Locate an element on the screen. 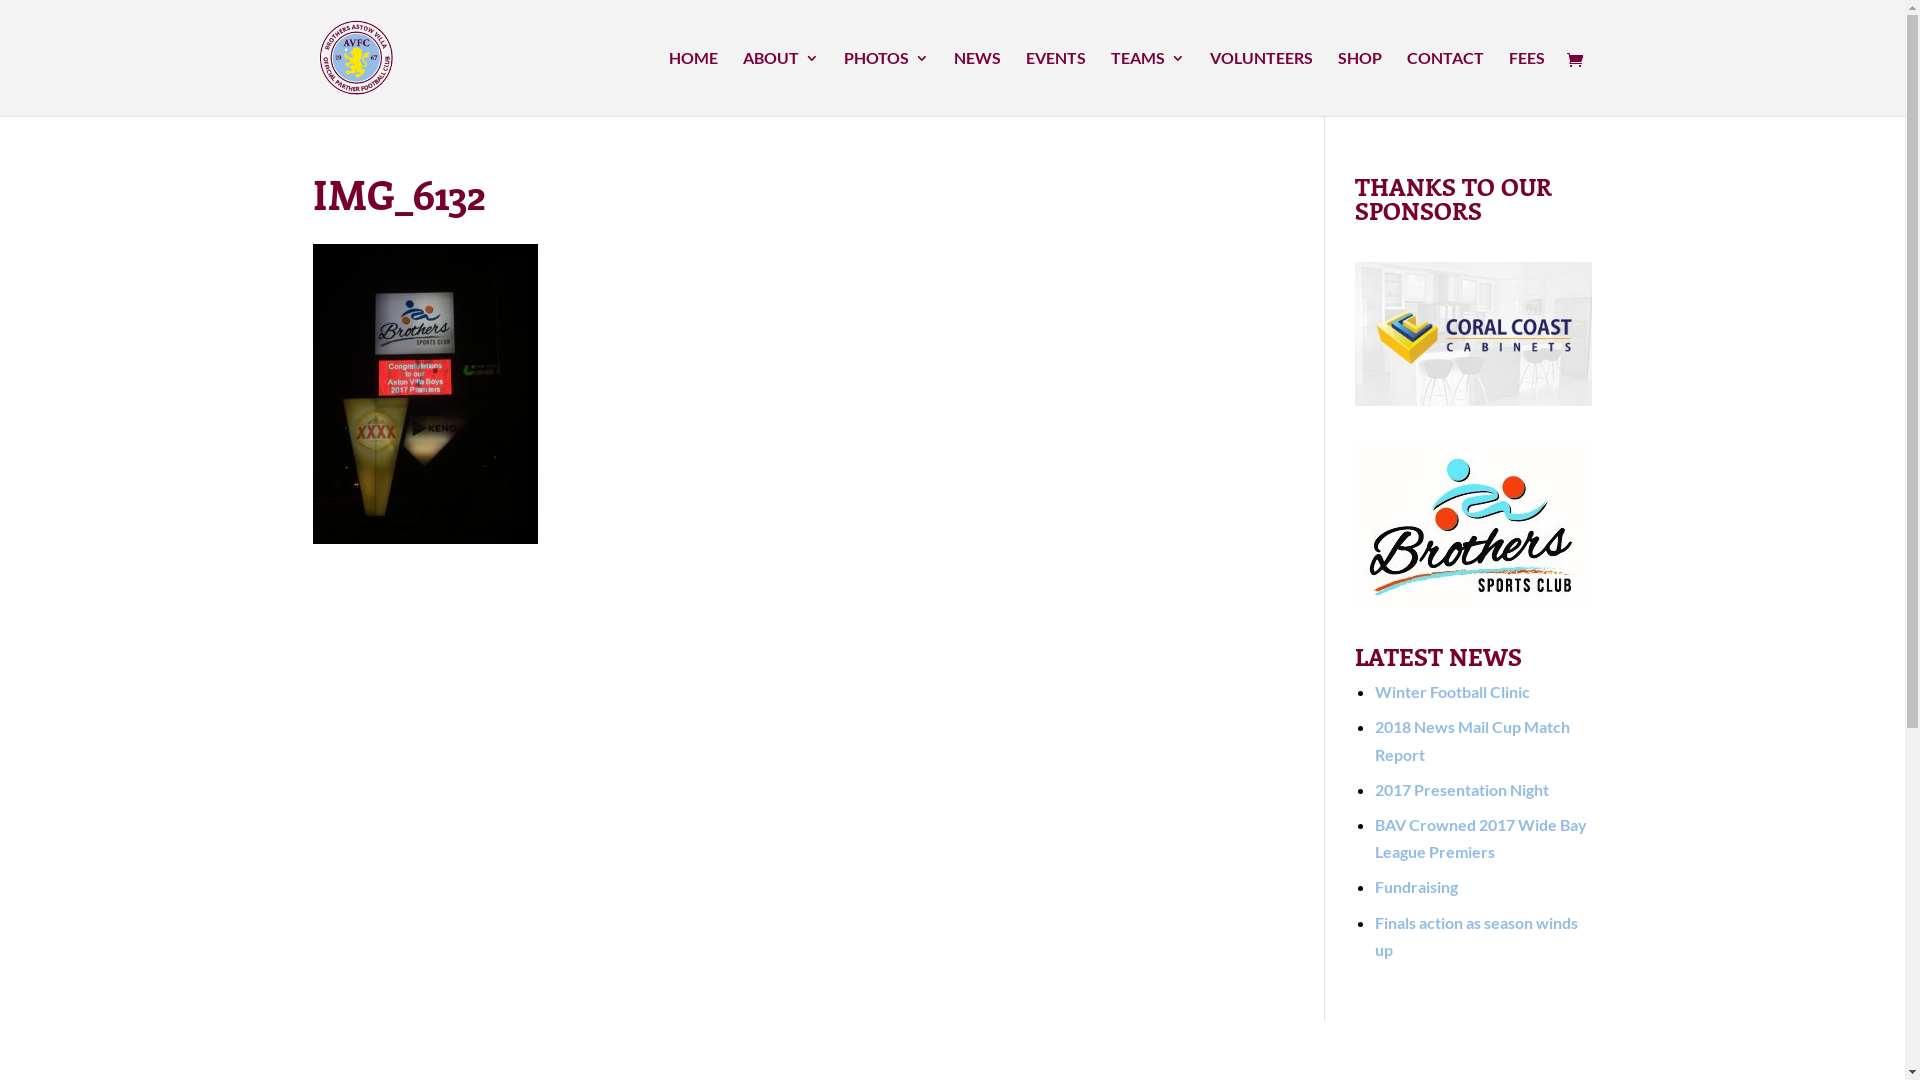 This screenshot has height=1080, width=1920. Finals action as season winds up is located at coordinates (1476, 936).